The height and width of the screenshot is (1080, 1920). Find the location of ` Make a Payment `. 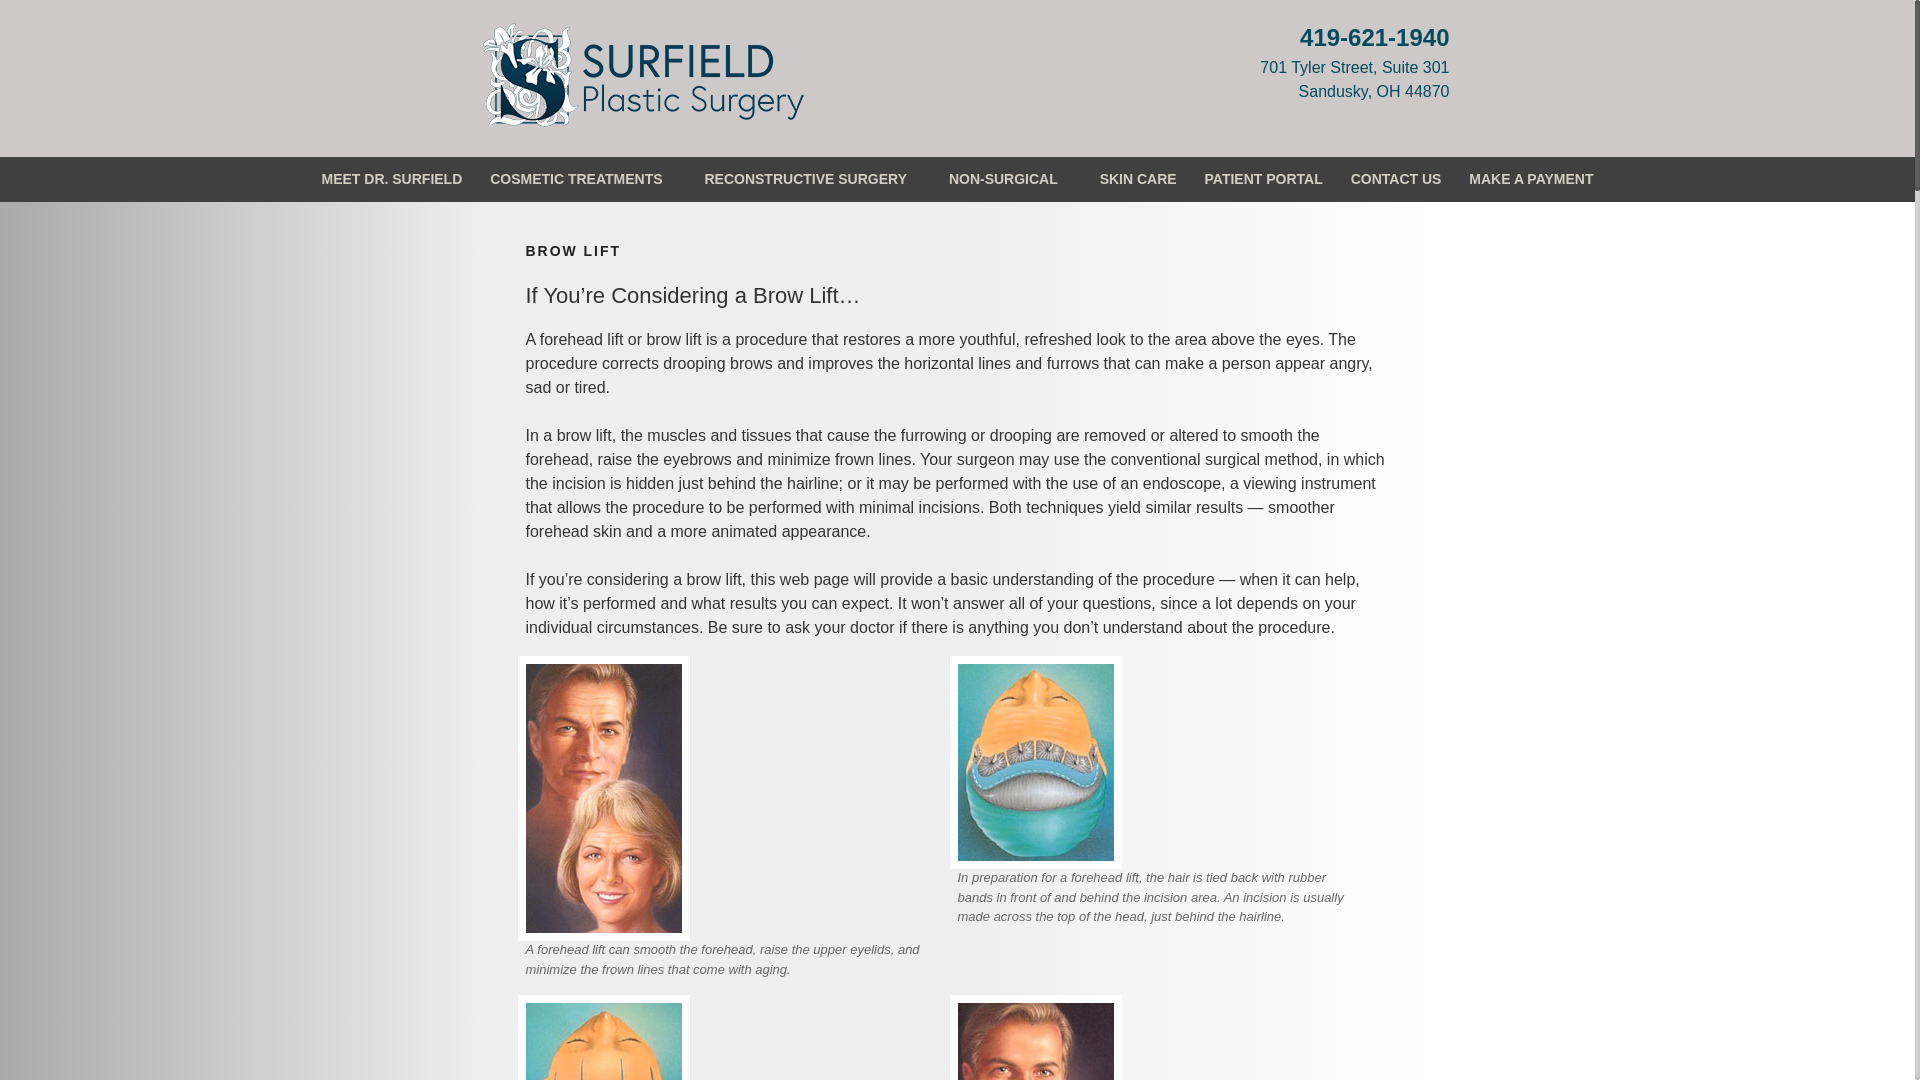

 Make a Payment  is located at coordinates (86, 21).